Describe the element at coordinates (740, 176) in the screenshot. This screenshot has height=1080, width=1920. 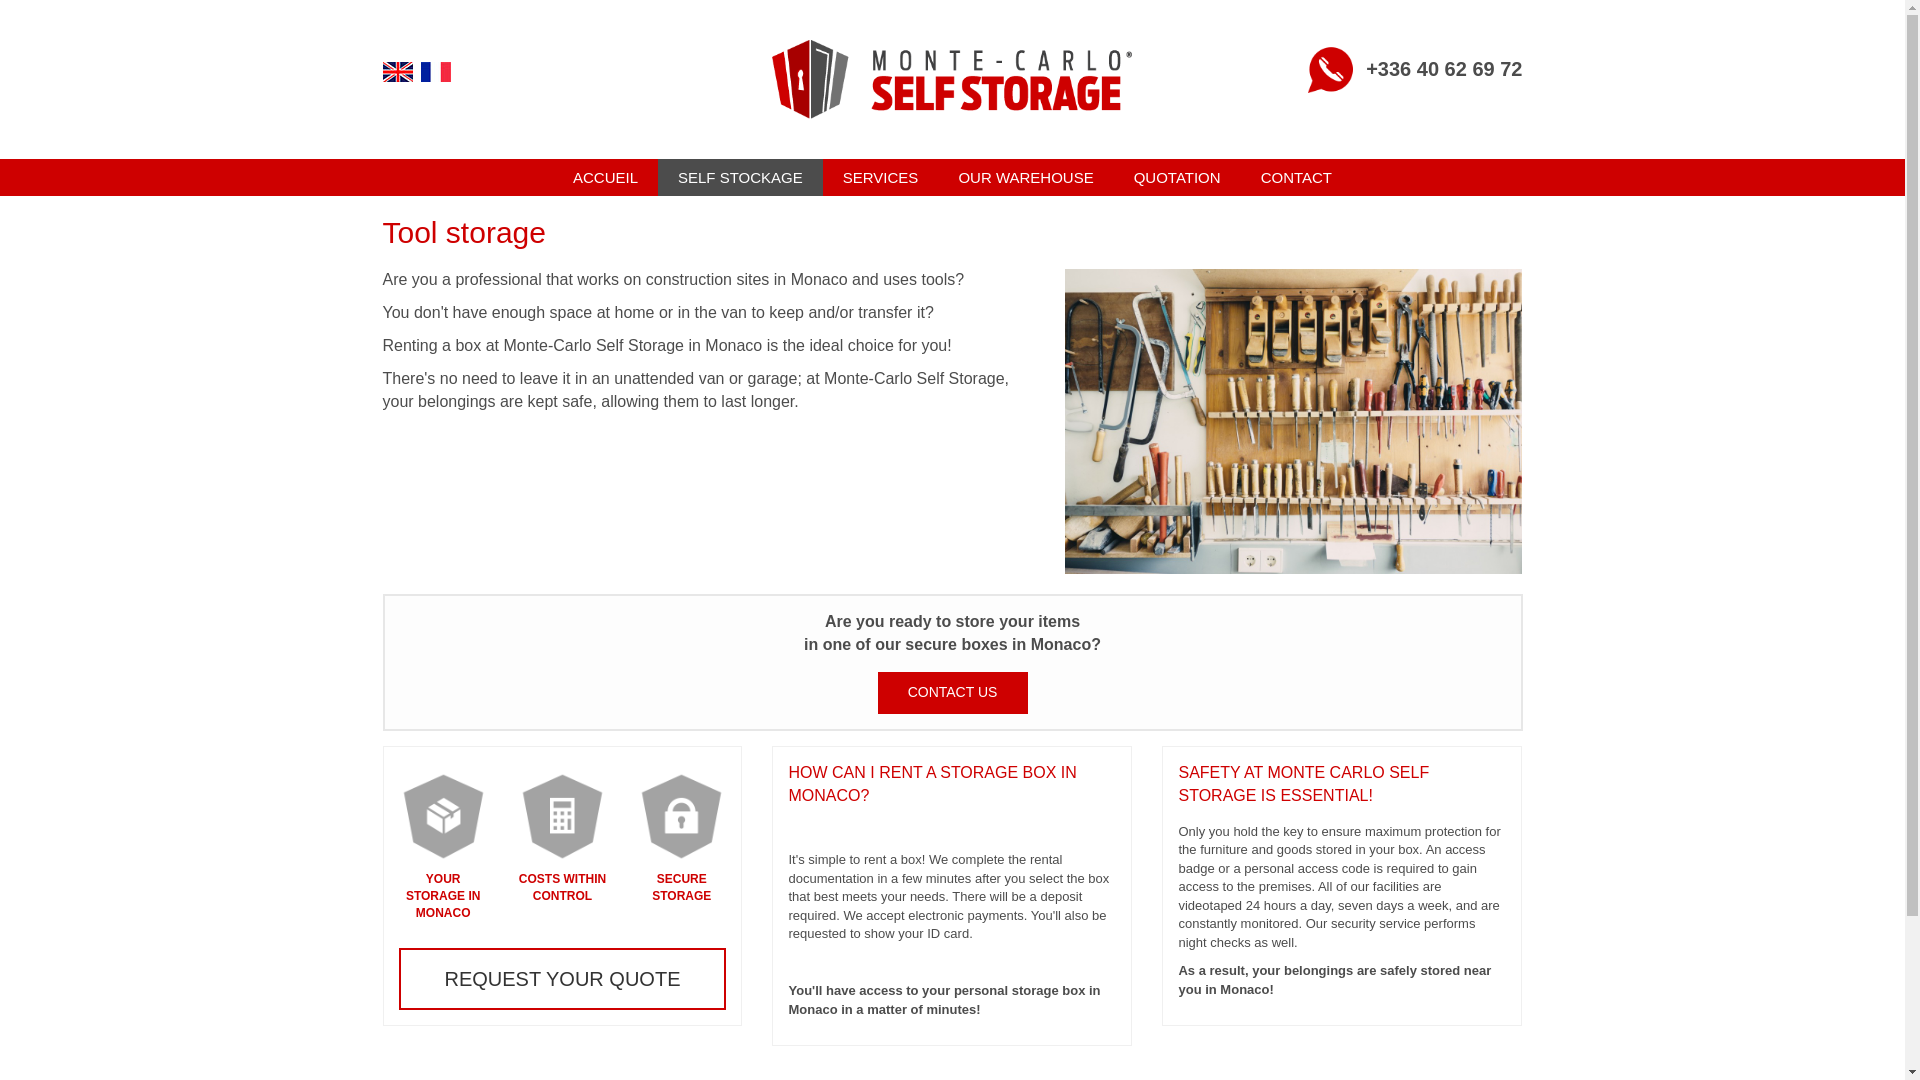
I see `SELF STOCKAGE` at that location.